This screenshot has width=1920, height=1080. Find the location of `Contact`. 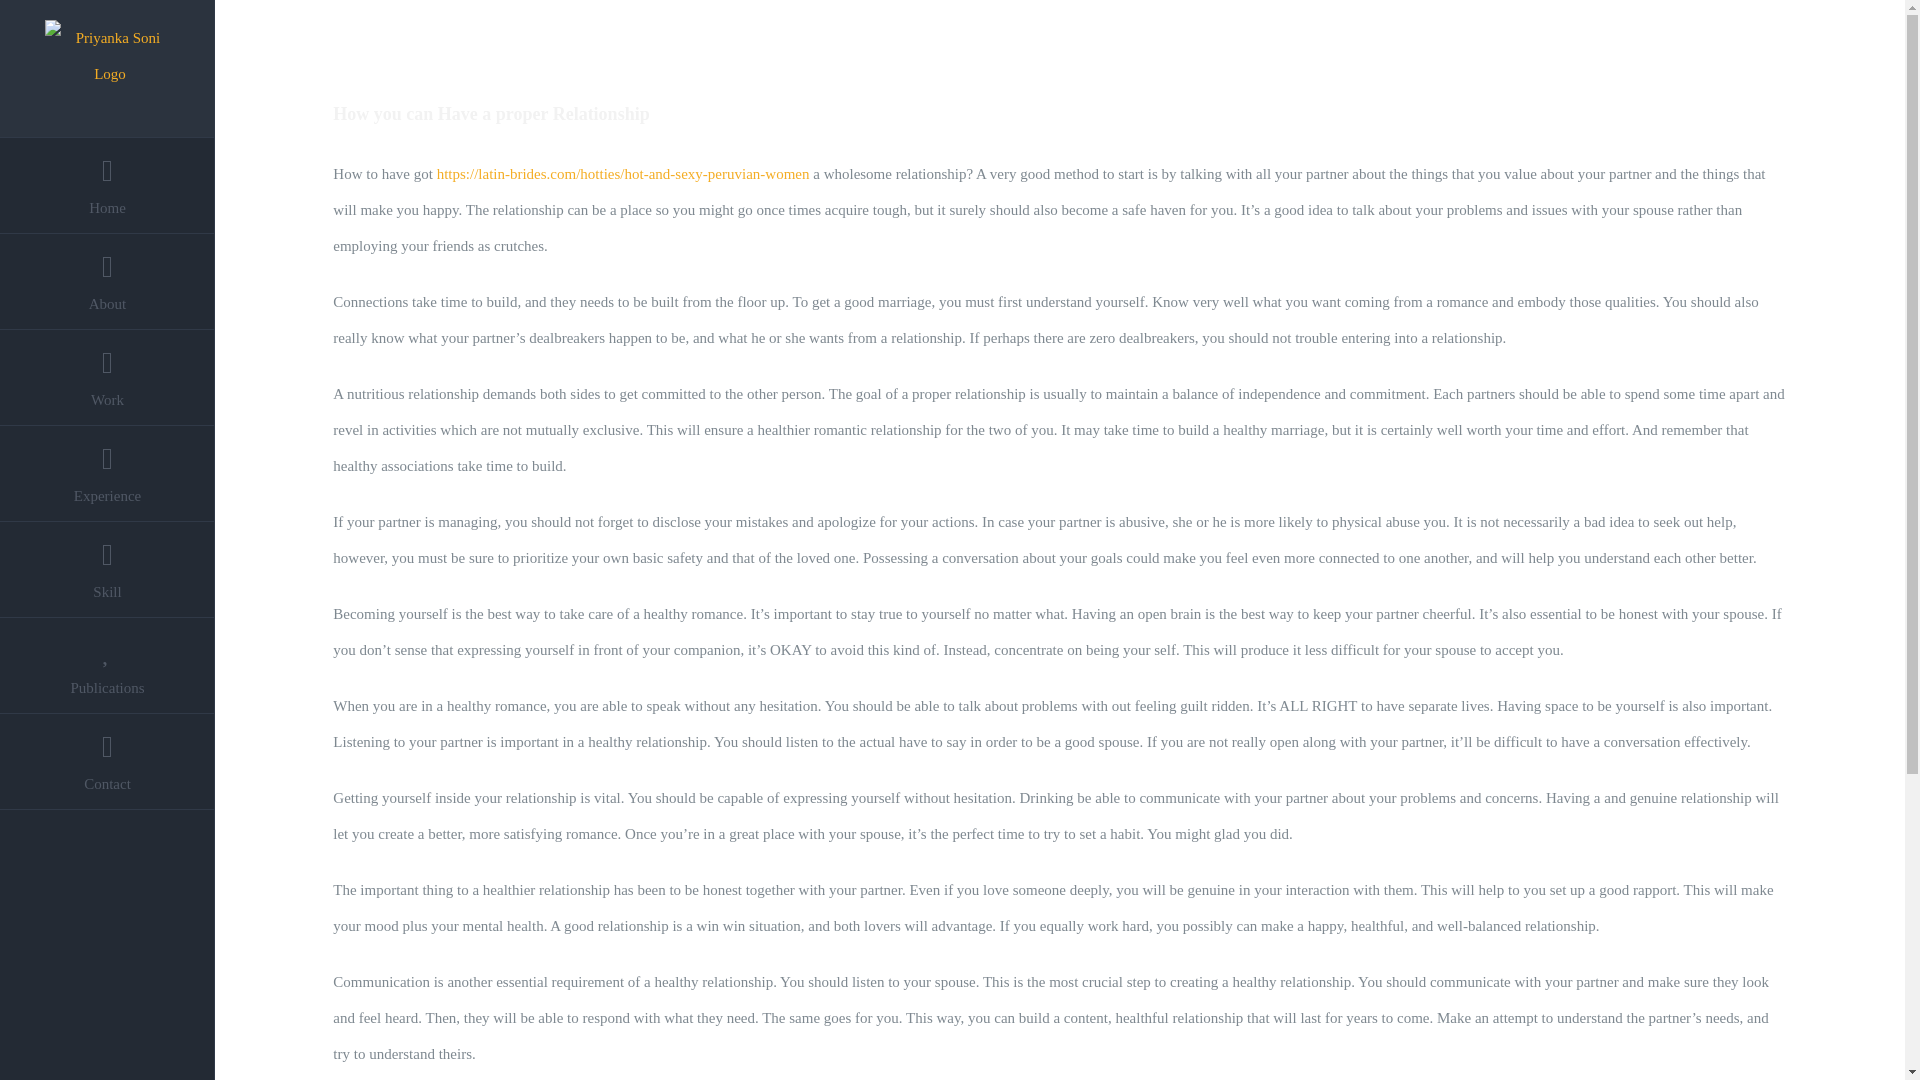

Contact is located at coordinates (108, 762).